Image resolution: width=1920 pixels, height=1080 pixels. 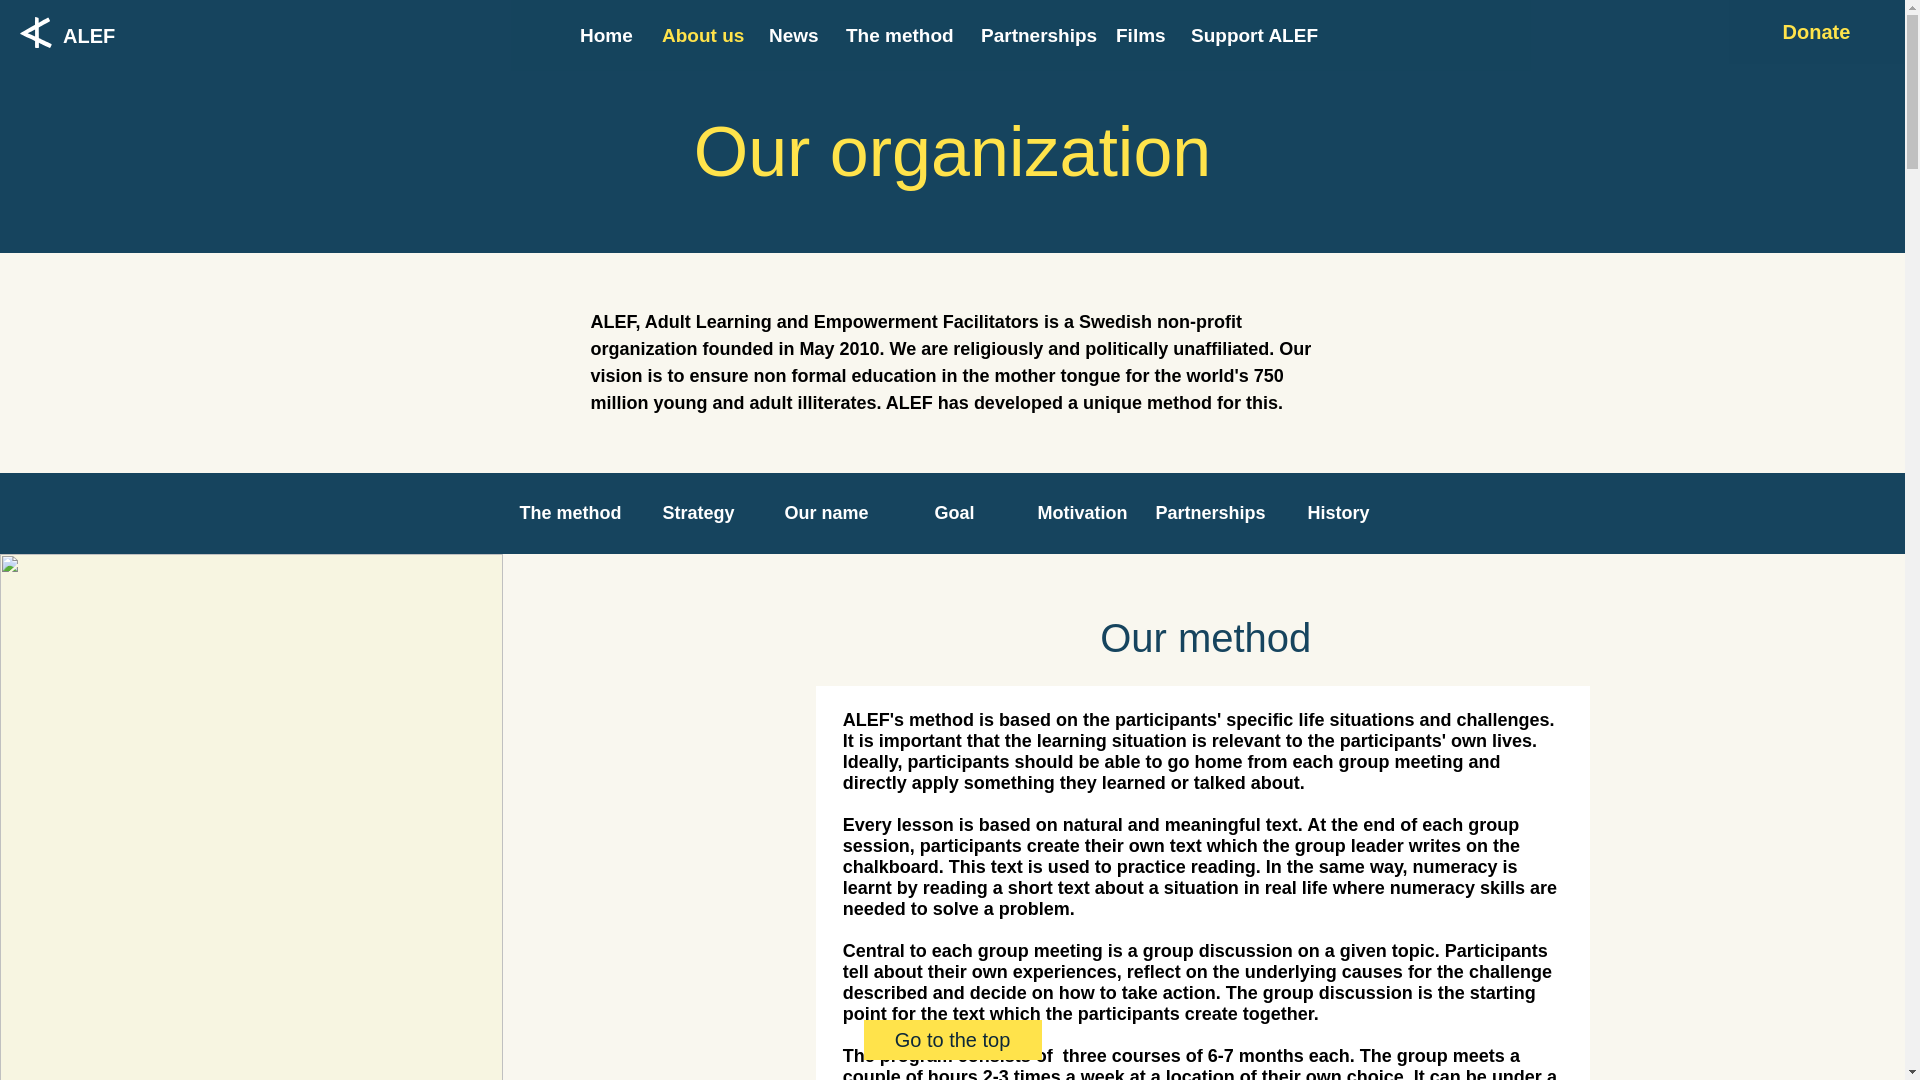 I want to click on Home, so click(x=606, y=36).